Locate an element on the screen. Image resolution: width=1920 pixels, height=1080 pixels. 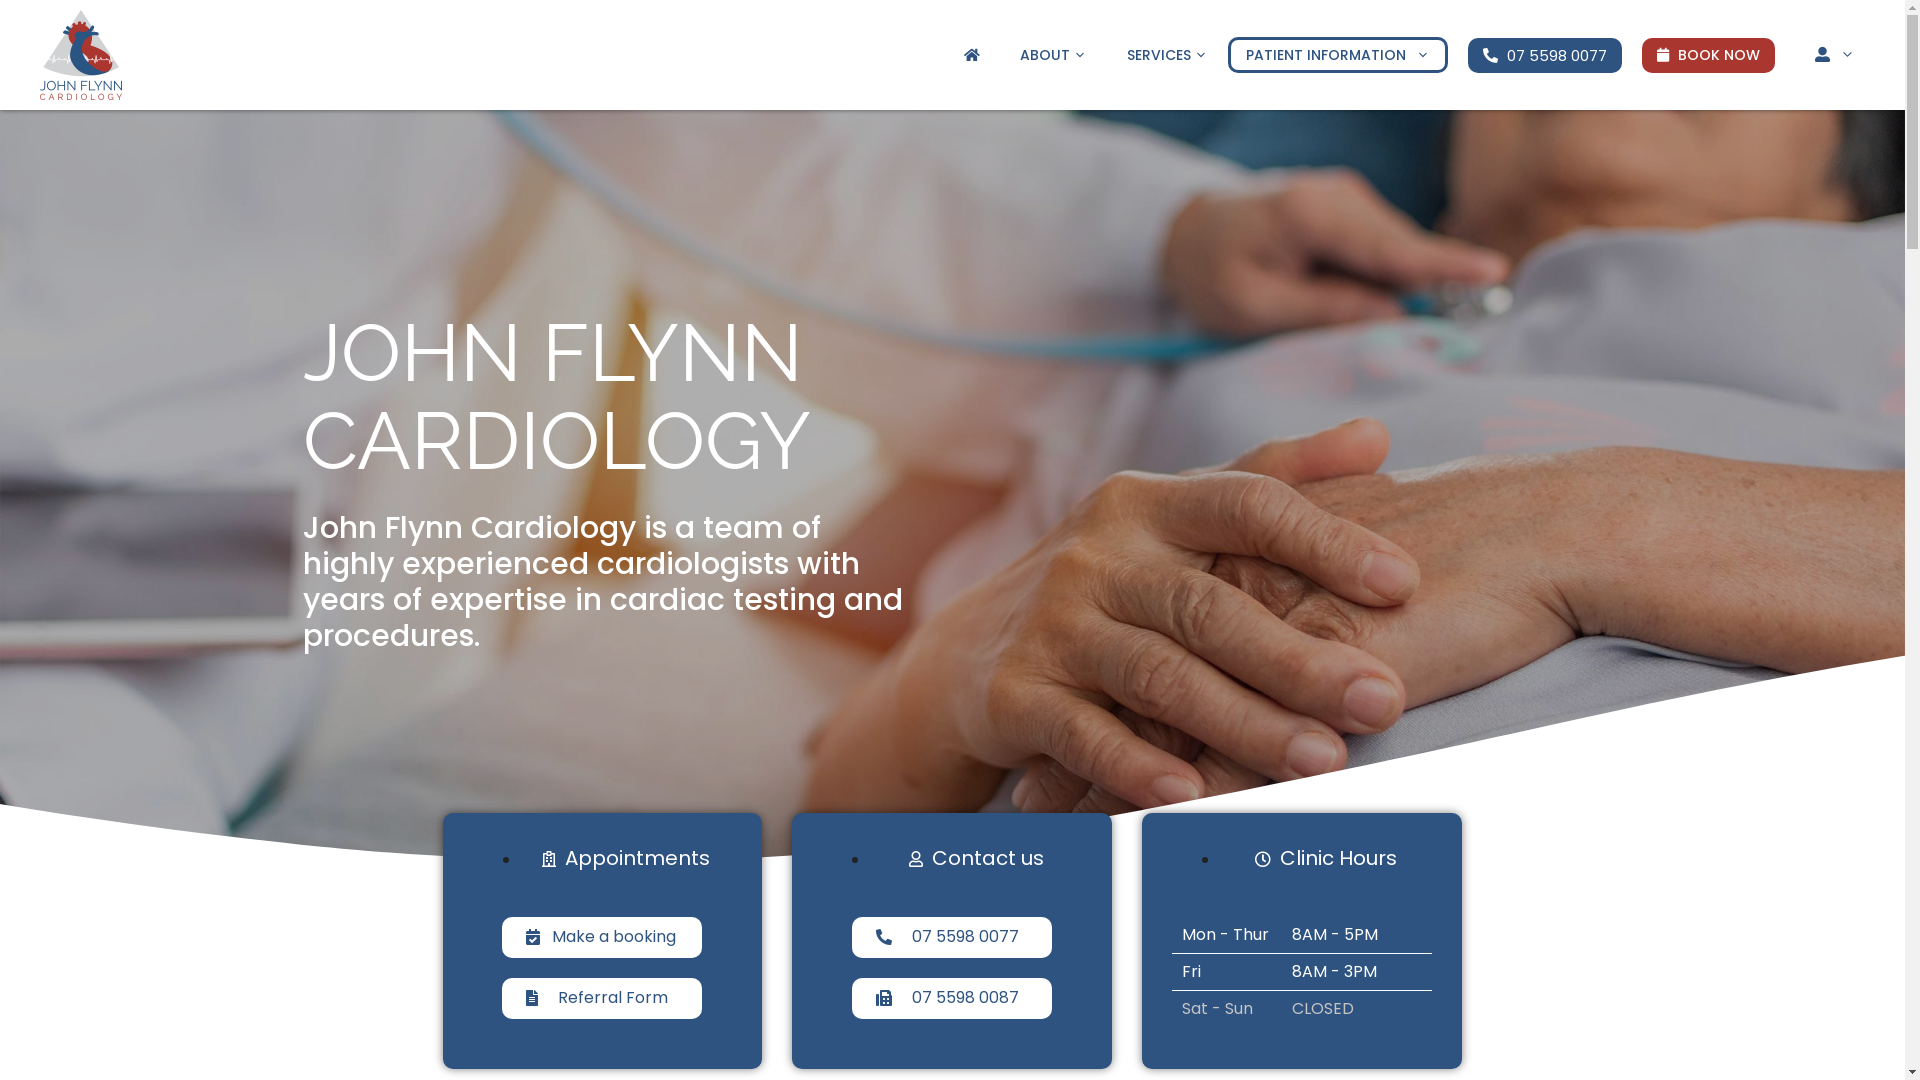
07 5598 0087 is located at coordinates (952, 998).